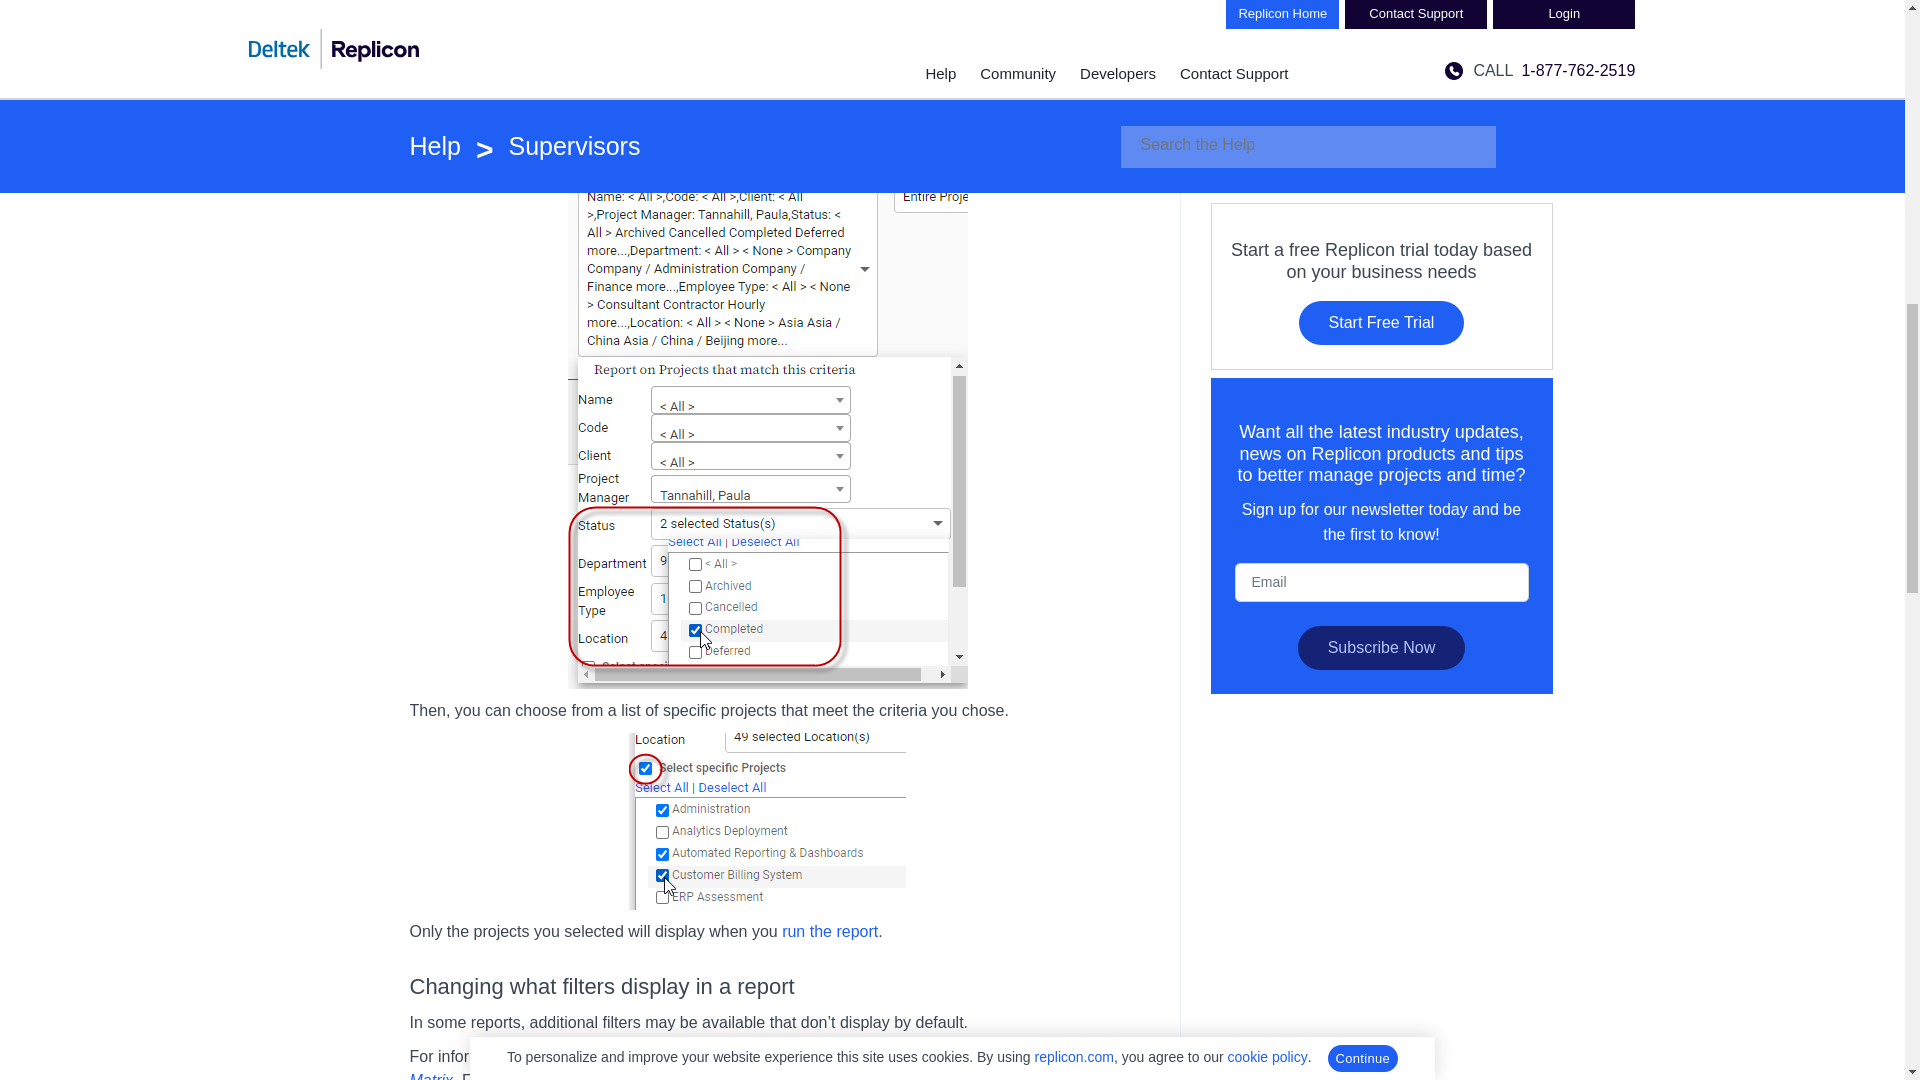 Image resolution: width=1920 pixels, height=1080 pixels. What do you see at coordinates (732, 1064) in the screenshot?
I see `Reports Field Matrix` at bounding box center [732, 1064].